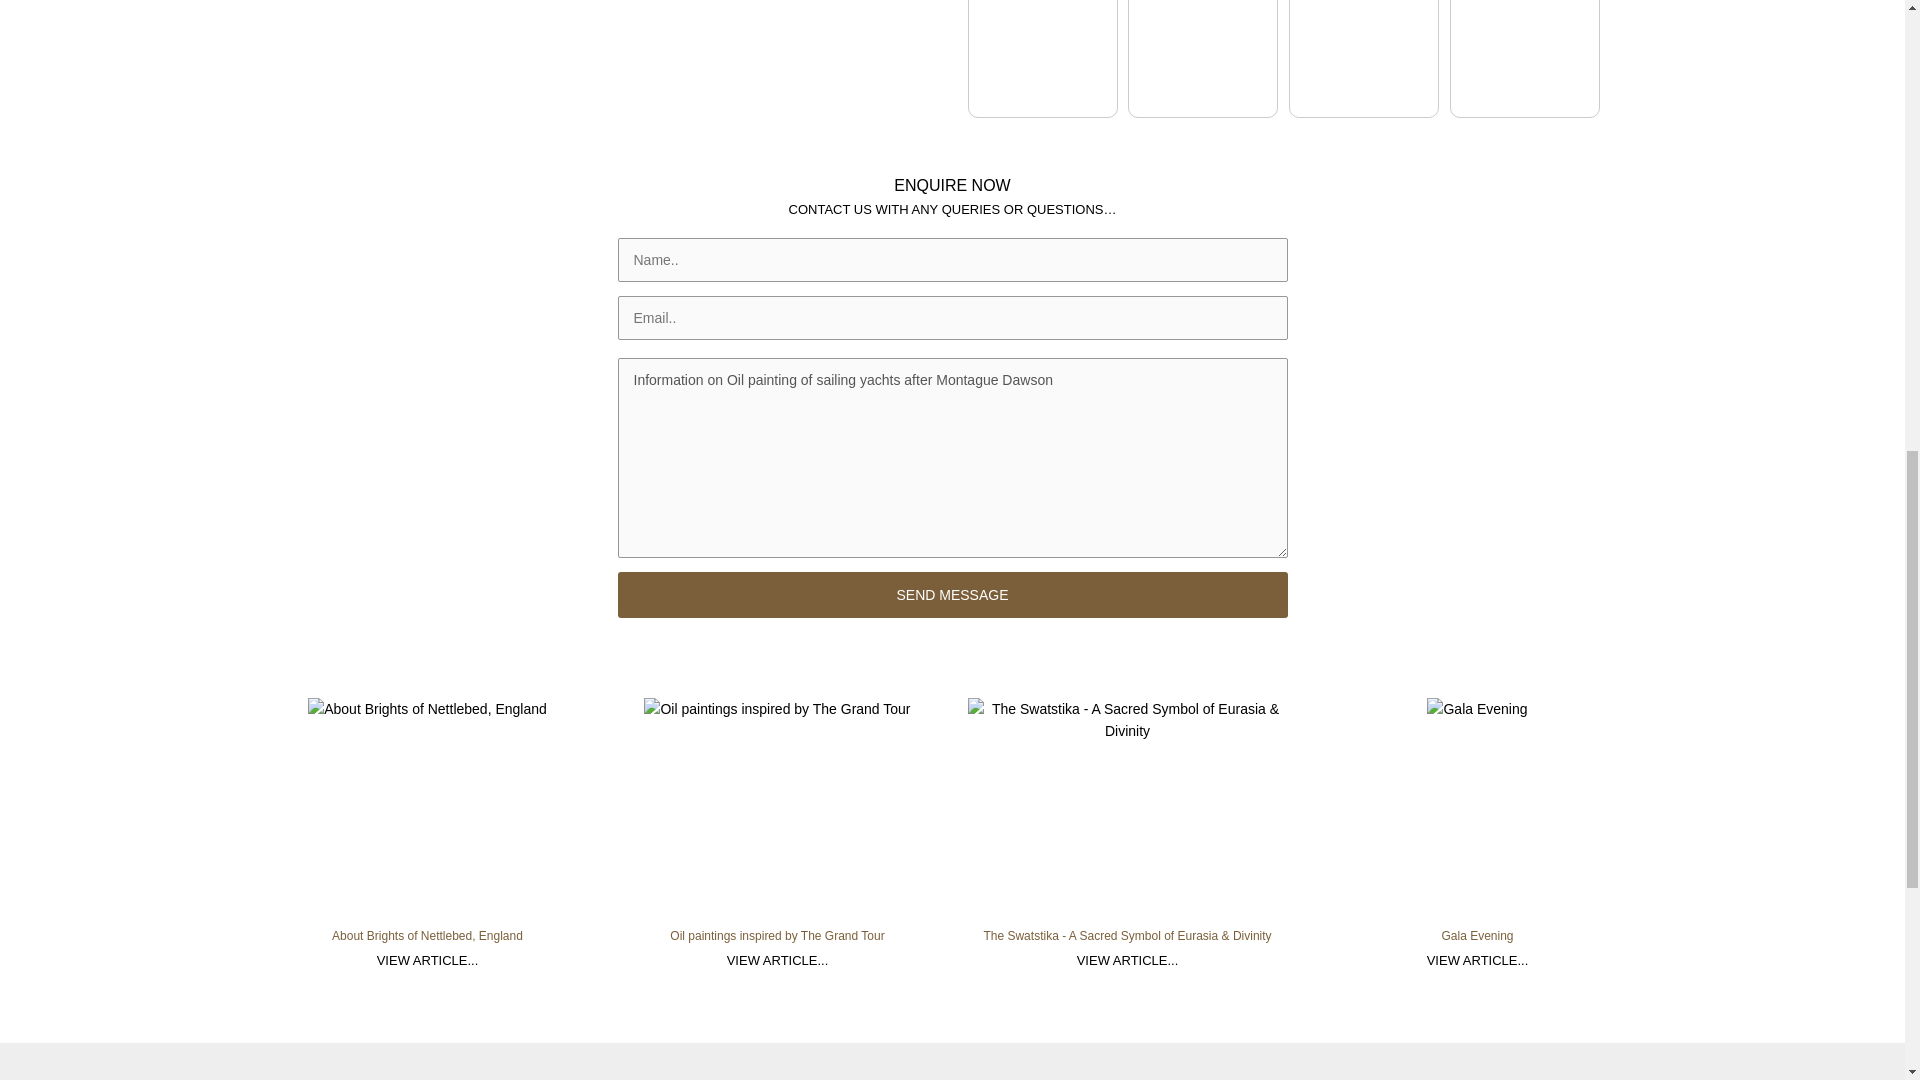 Image resolution: width=1920 pixels, height=1080 pixels. Describe the element at coordinates (428, 961) in the screenshot. I see `VIEW ARTICLE...` at that location.